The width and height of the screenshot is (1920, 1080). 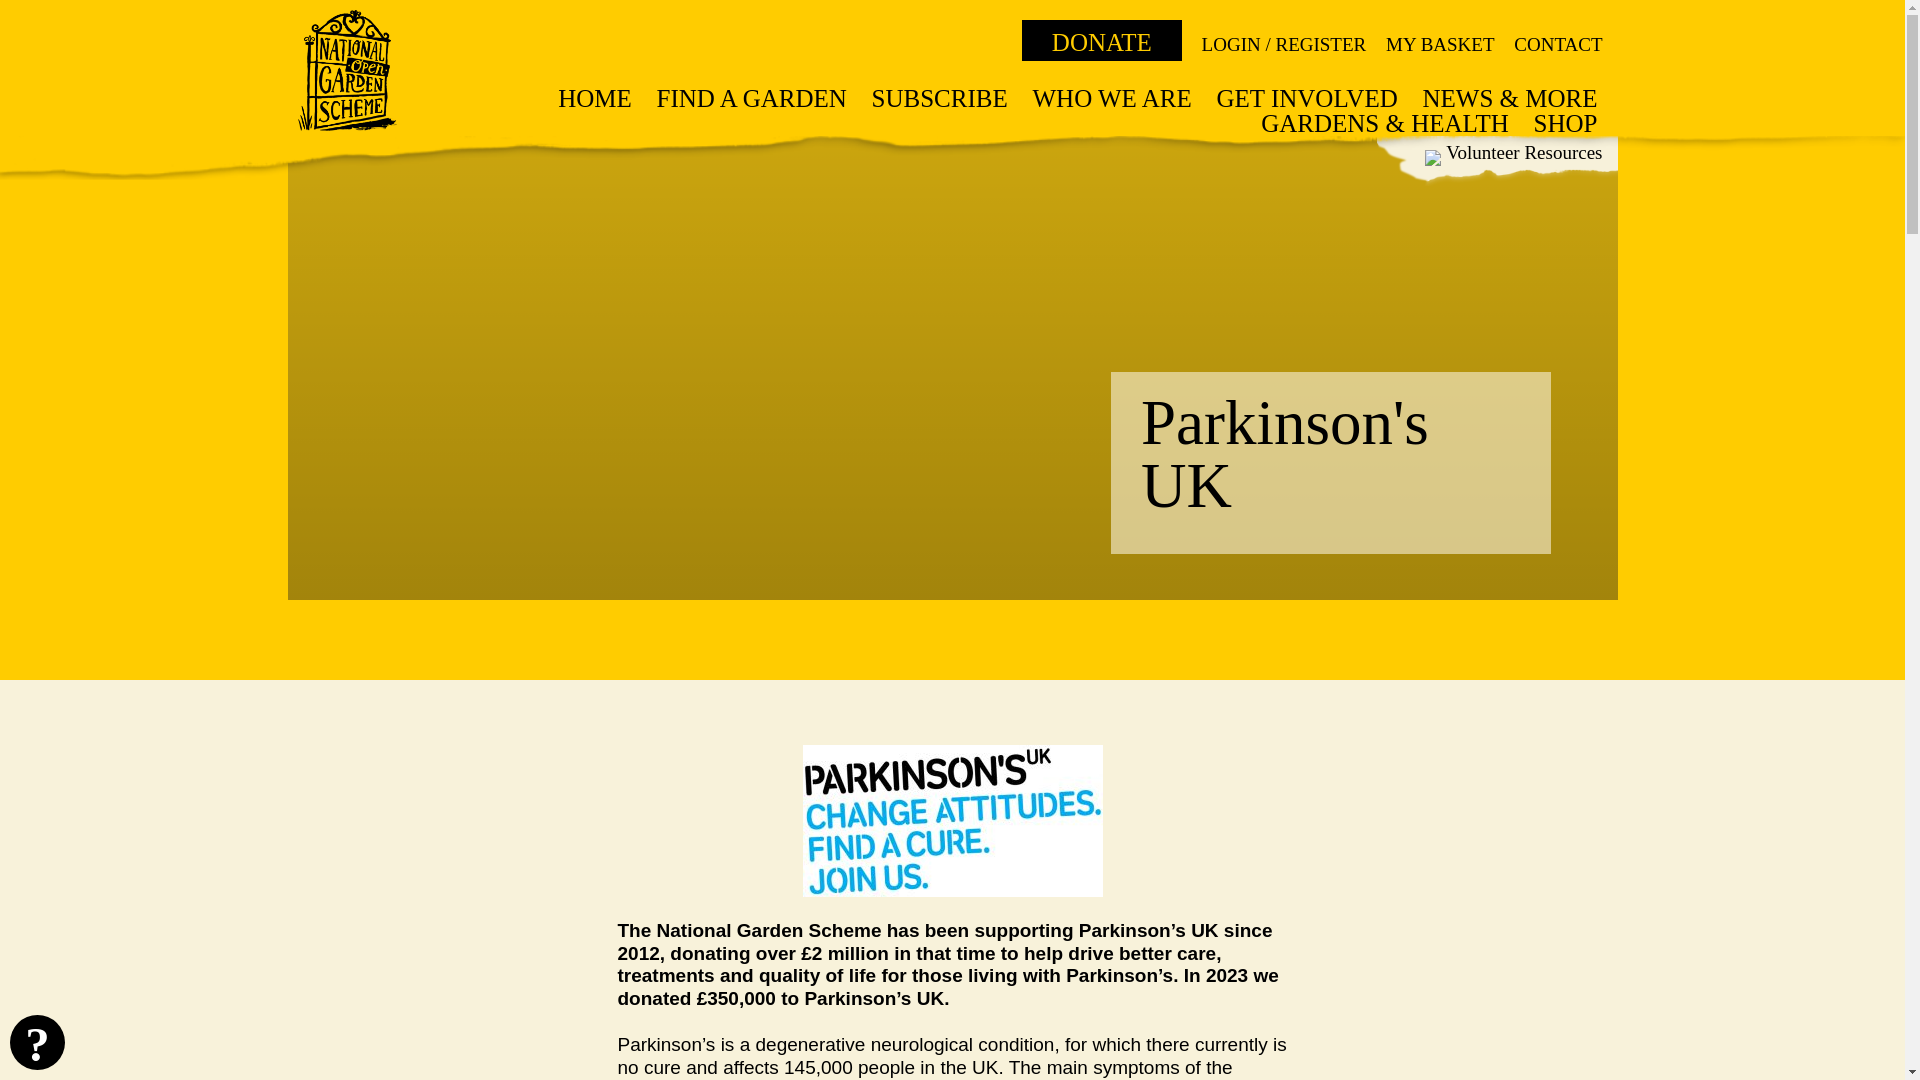 What do you see at coordinates (751, 98) in the screenshot?
I see `FIND A GARDEN` at bounding box center [751, 98].